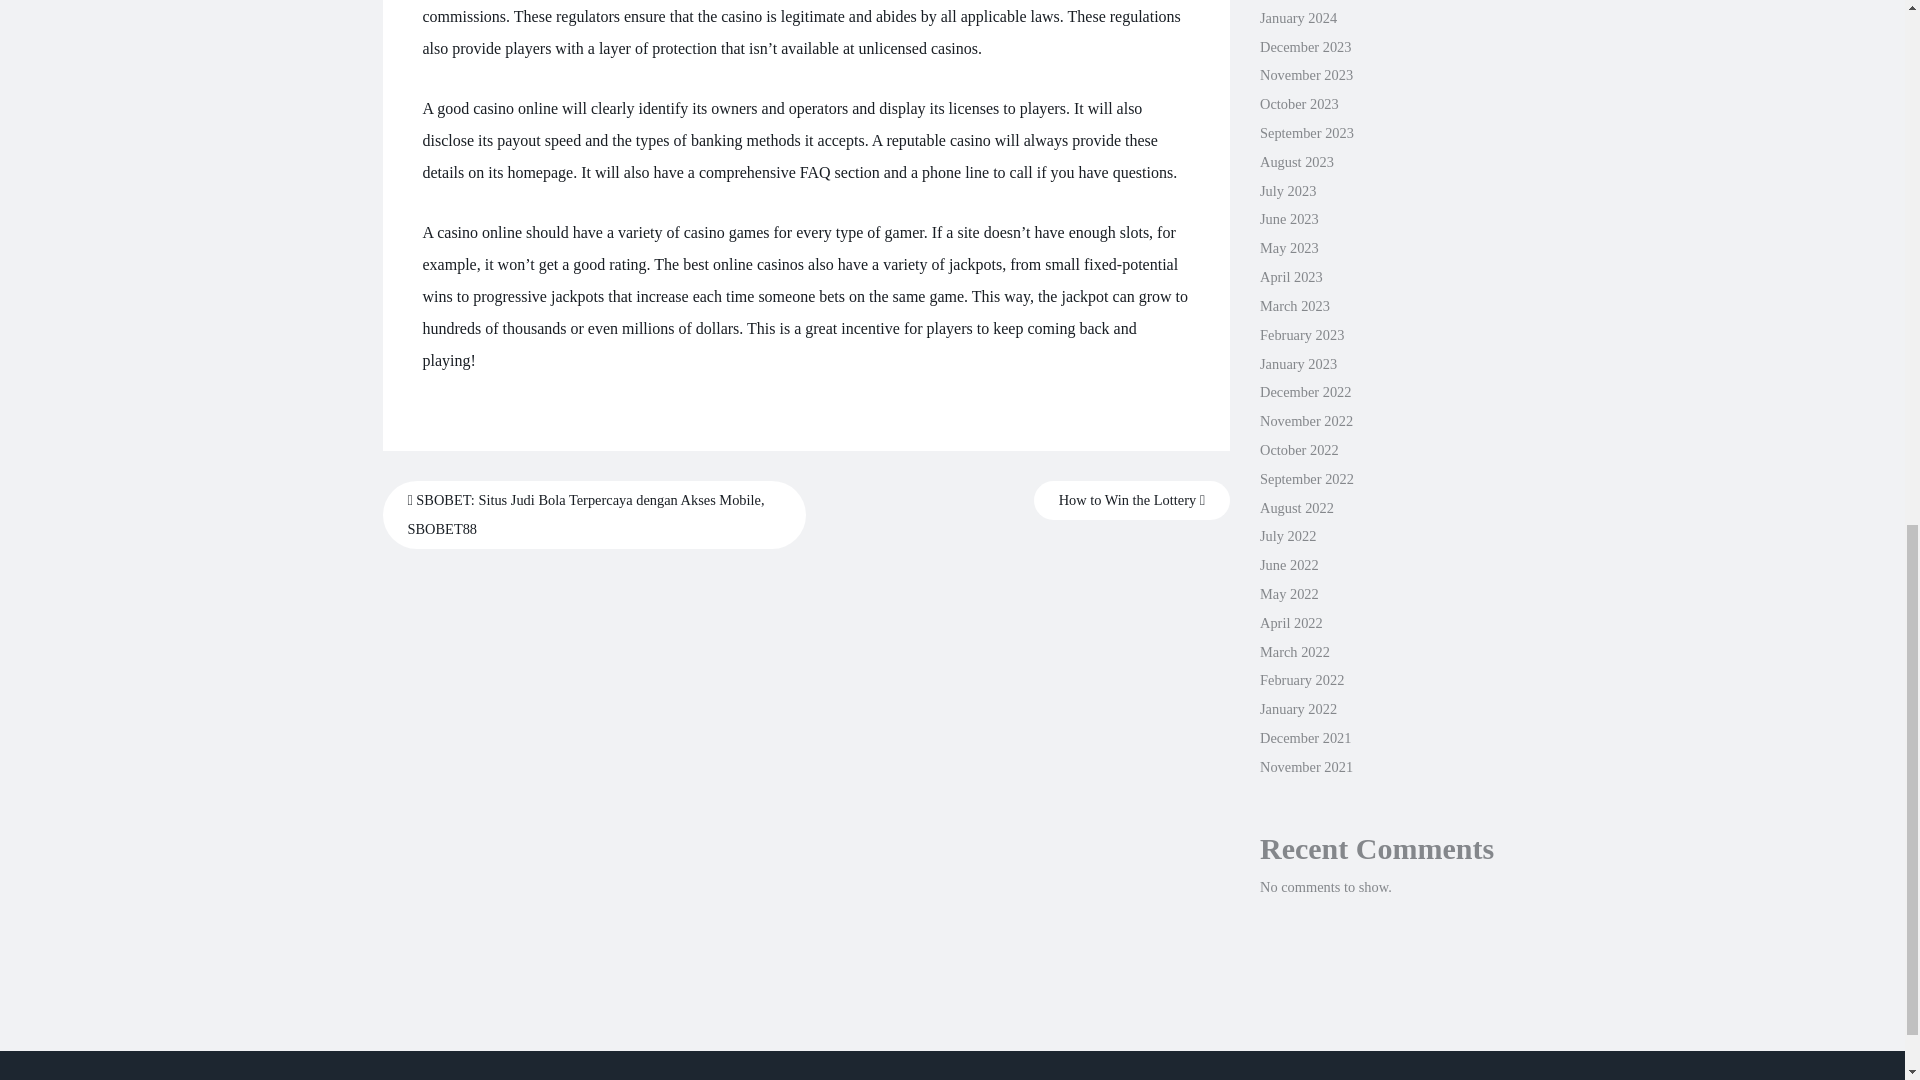 Image resolution: width=1920 pixels, height=1080 pixels. Describe the element at coordinates (1290, 276) in the screenshot. I see `April 2023` at that location.